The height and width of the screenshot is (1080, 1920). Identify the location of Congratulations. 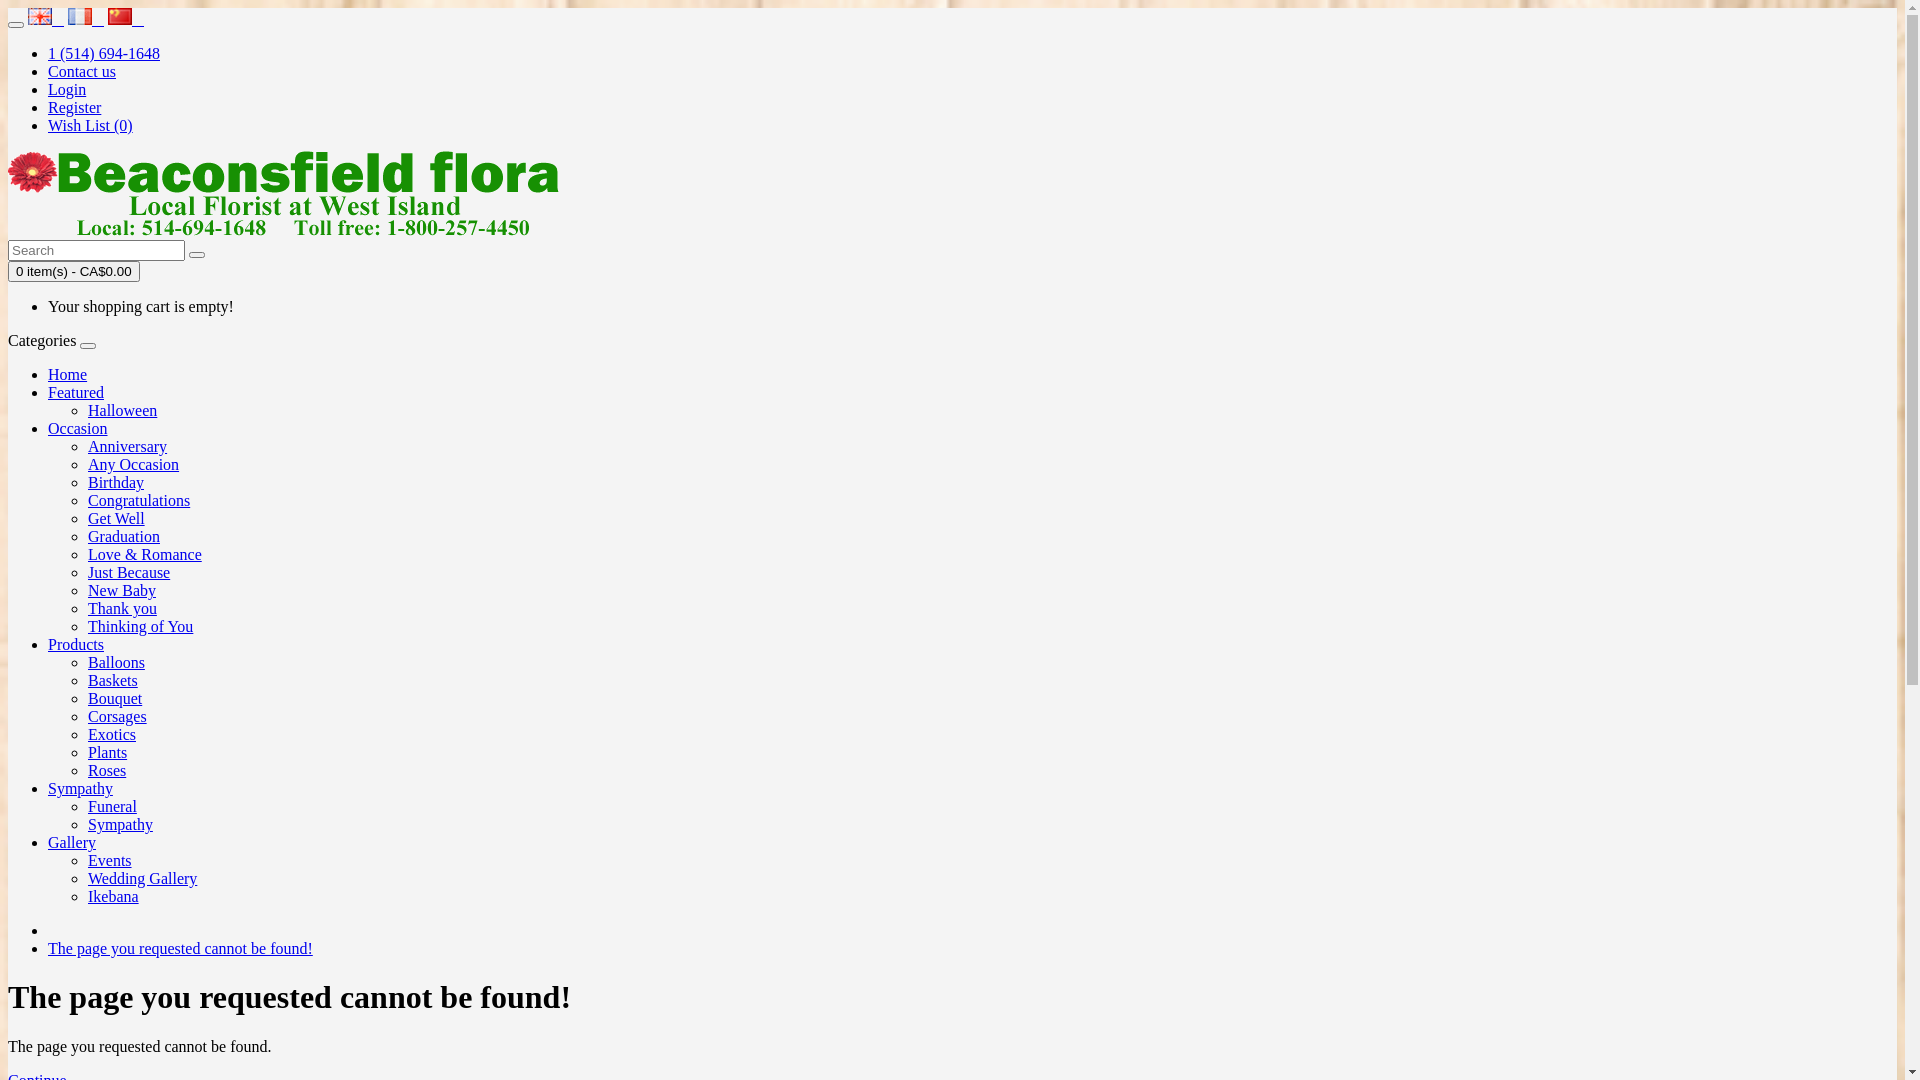
(139, 500).